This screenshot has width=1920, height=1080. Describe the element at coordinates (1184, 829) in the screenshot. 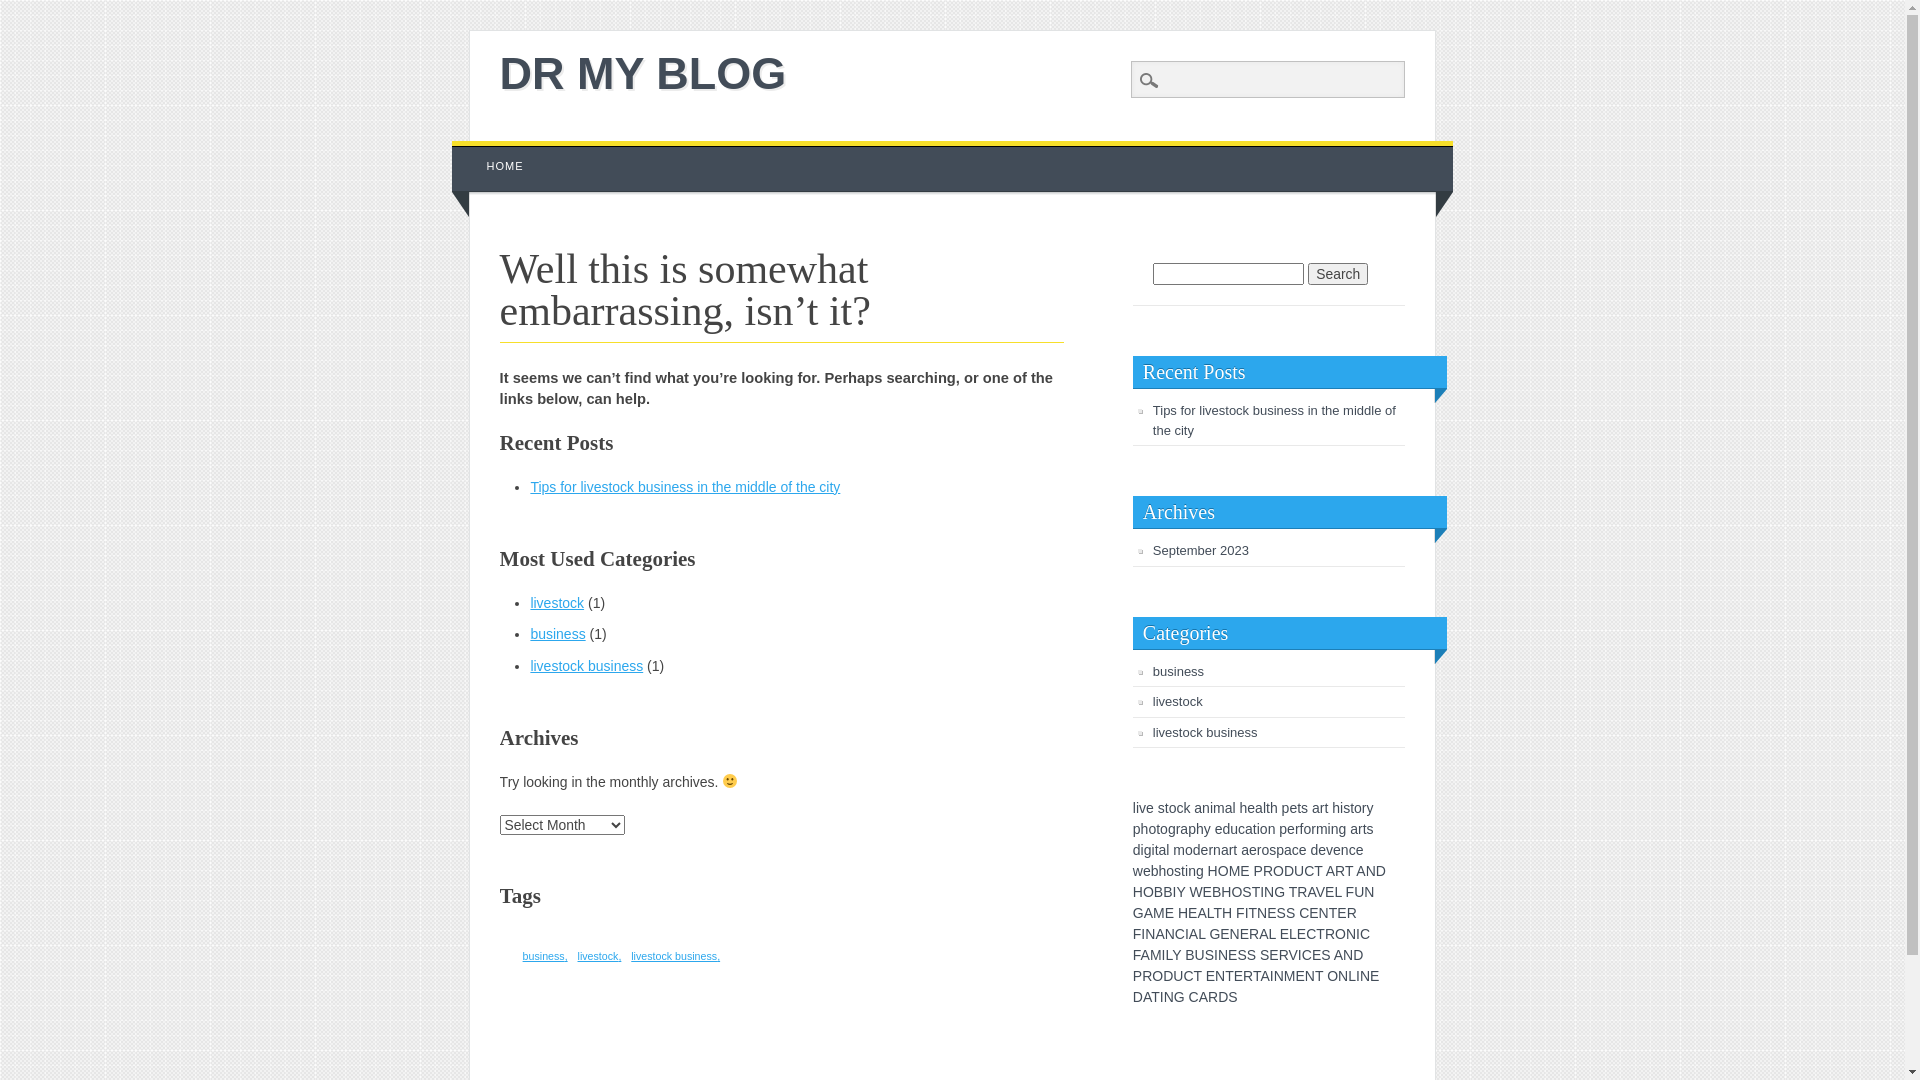

I see `a` at that location.